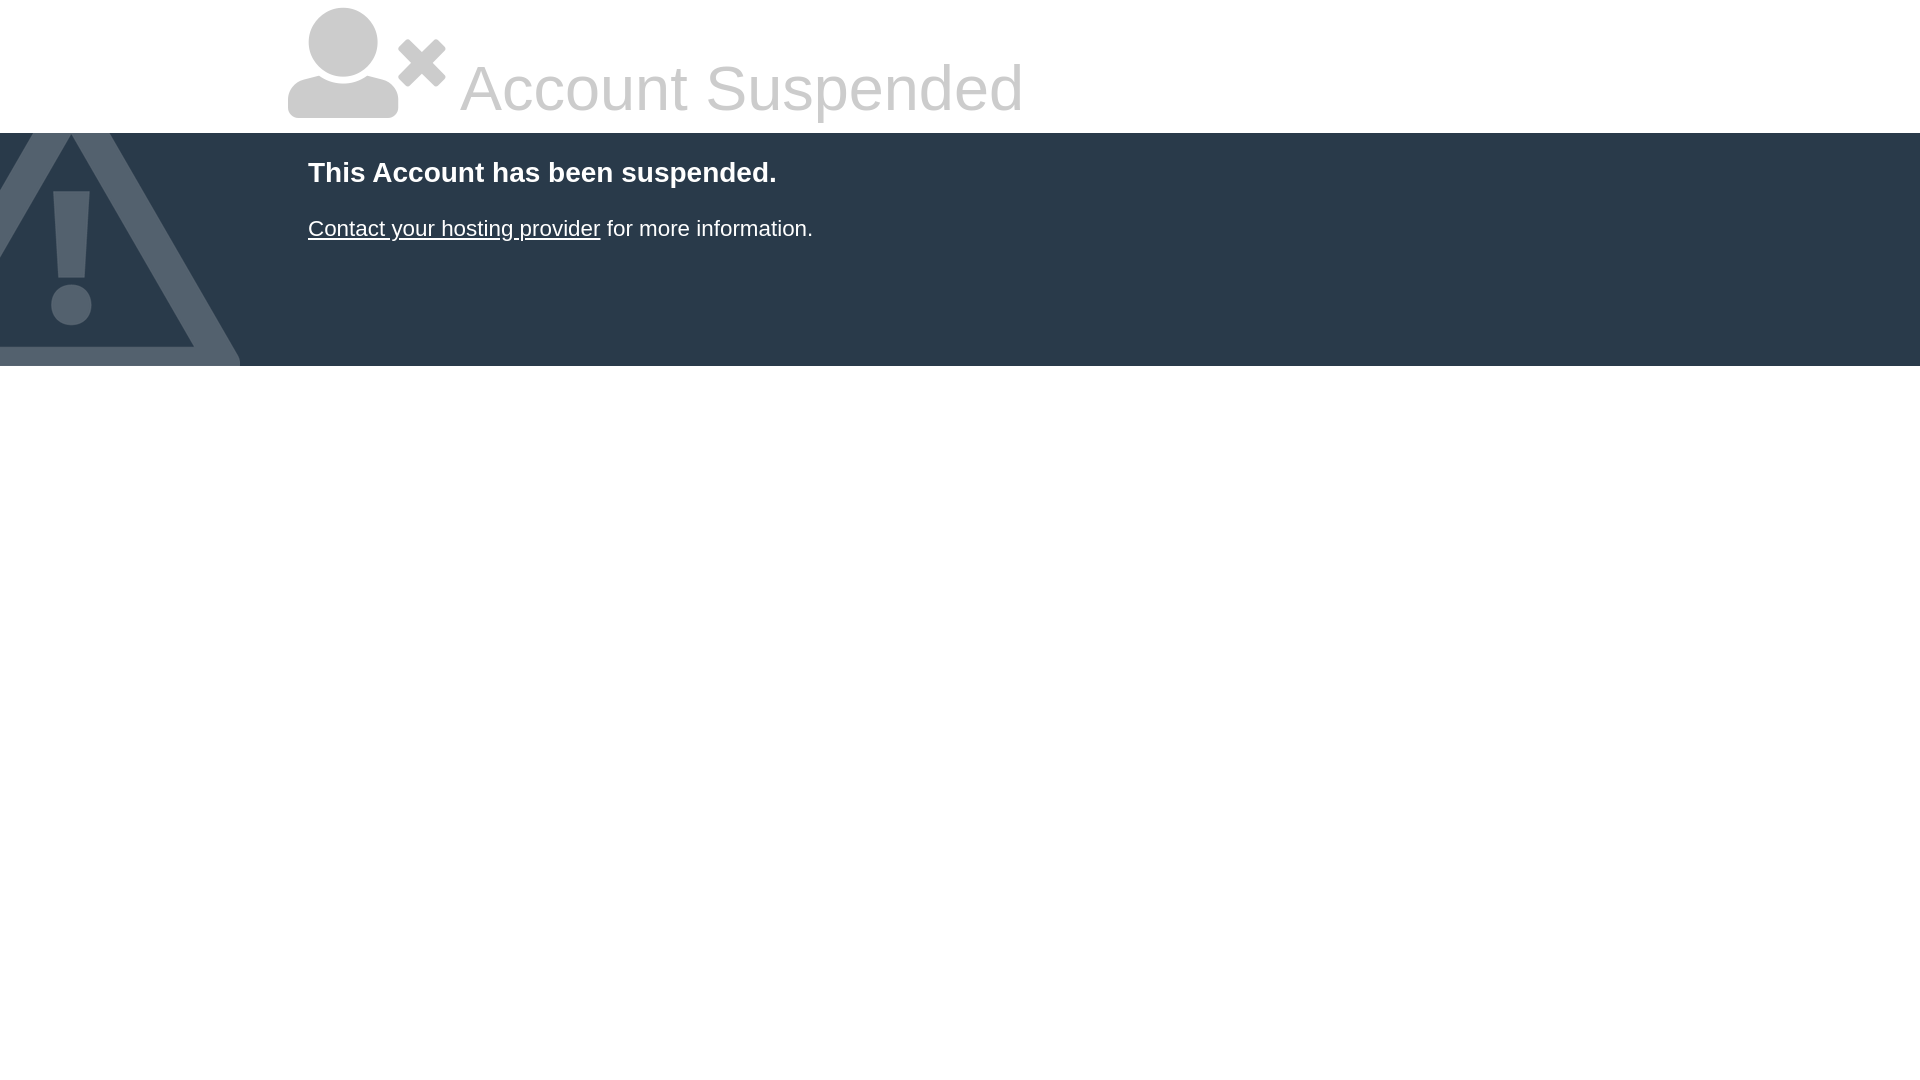  I want to click on Contact your hosting provider, so click(454, 228).